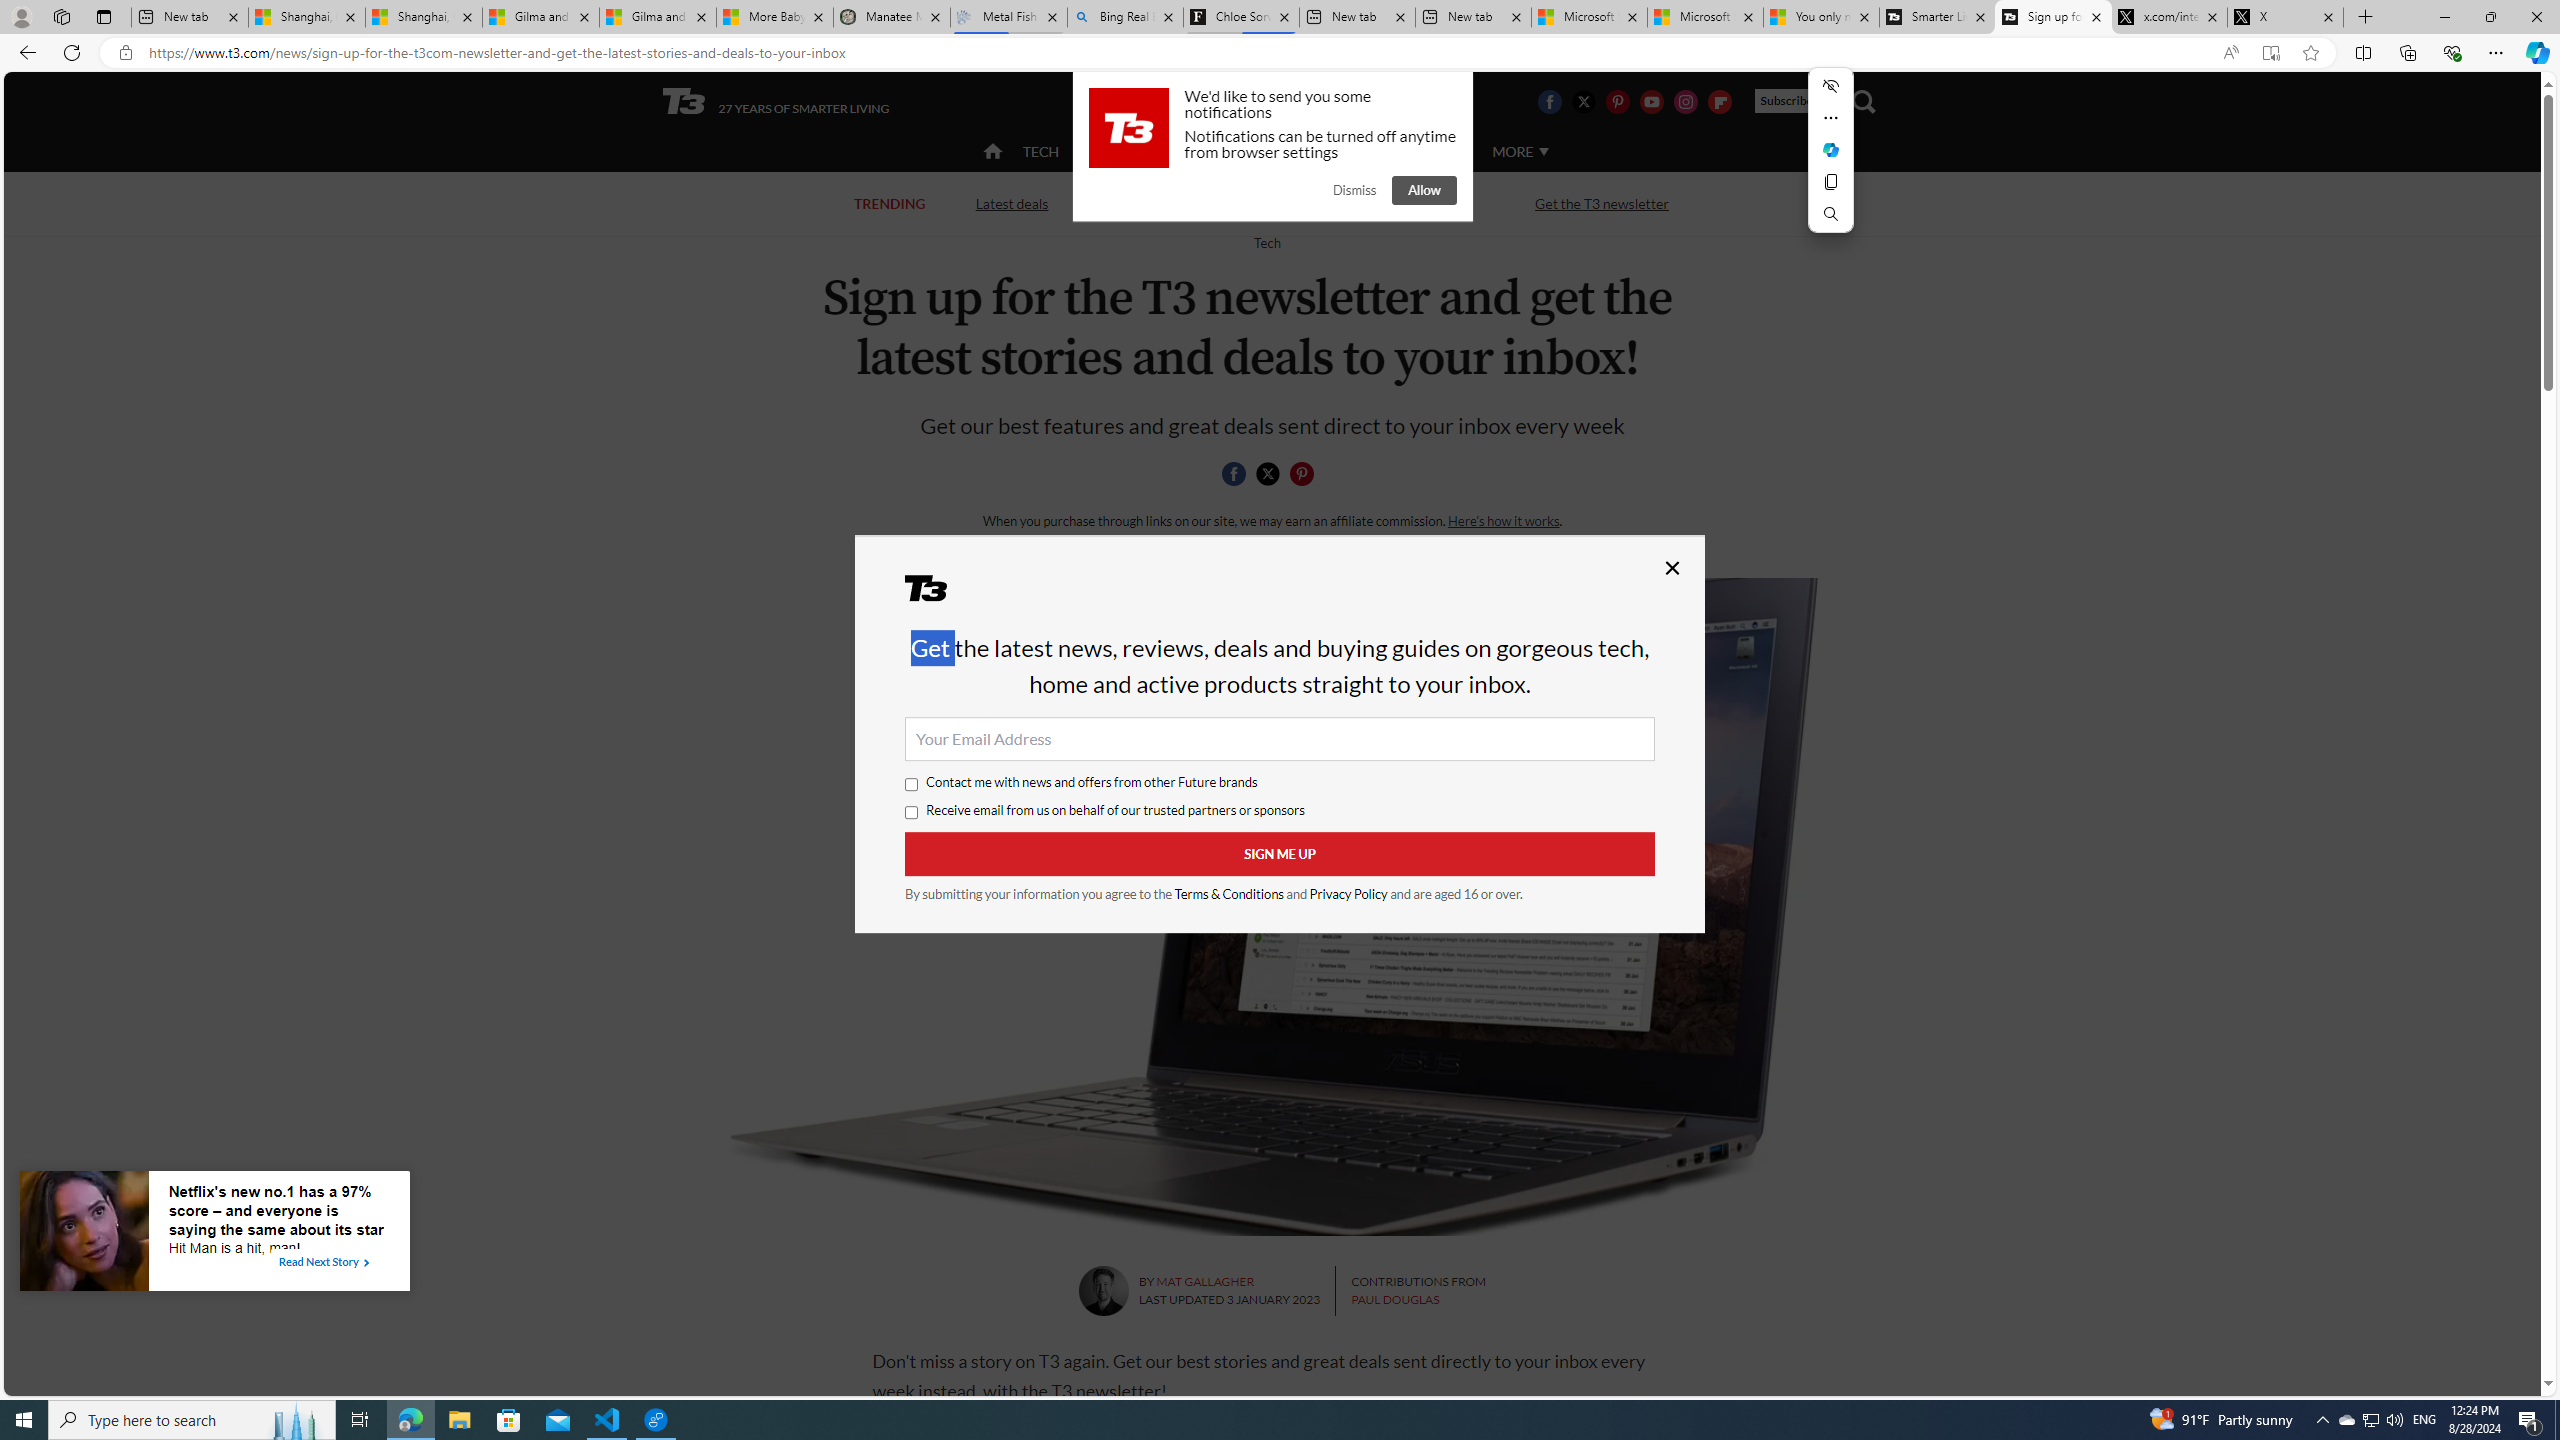 Image resolution: width=2560 pixels, height=1440 pixels. What do you see at coordinates (1302, 474) in the screenshot?
I see `Class: icon-svg` at bounding box center [1302, 474].